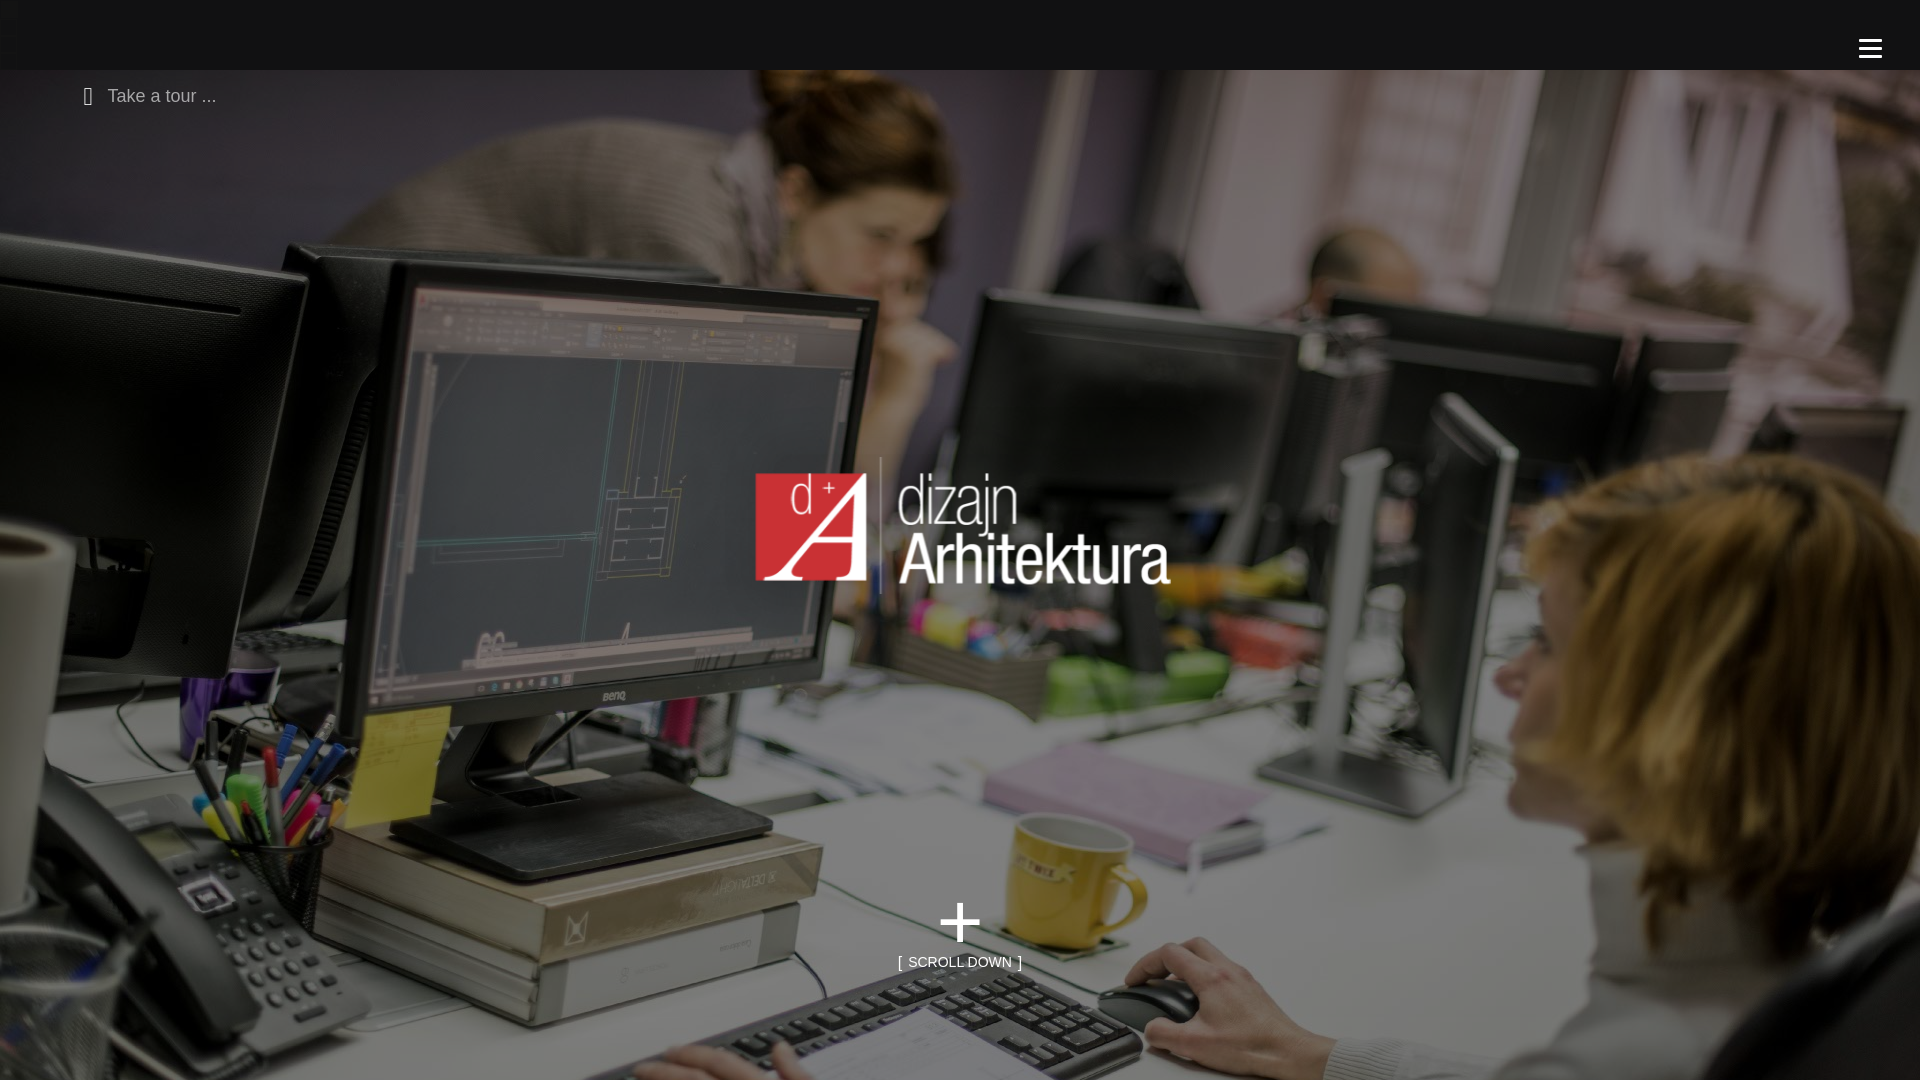 The width and height of the screenshot is (1920, 1080). Describe the element at coordinates (960, 962) in the screenshot. I see `SCROLL DOWN` at that location.